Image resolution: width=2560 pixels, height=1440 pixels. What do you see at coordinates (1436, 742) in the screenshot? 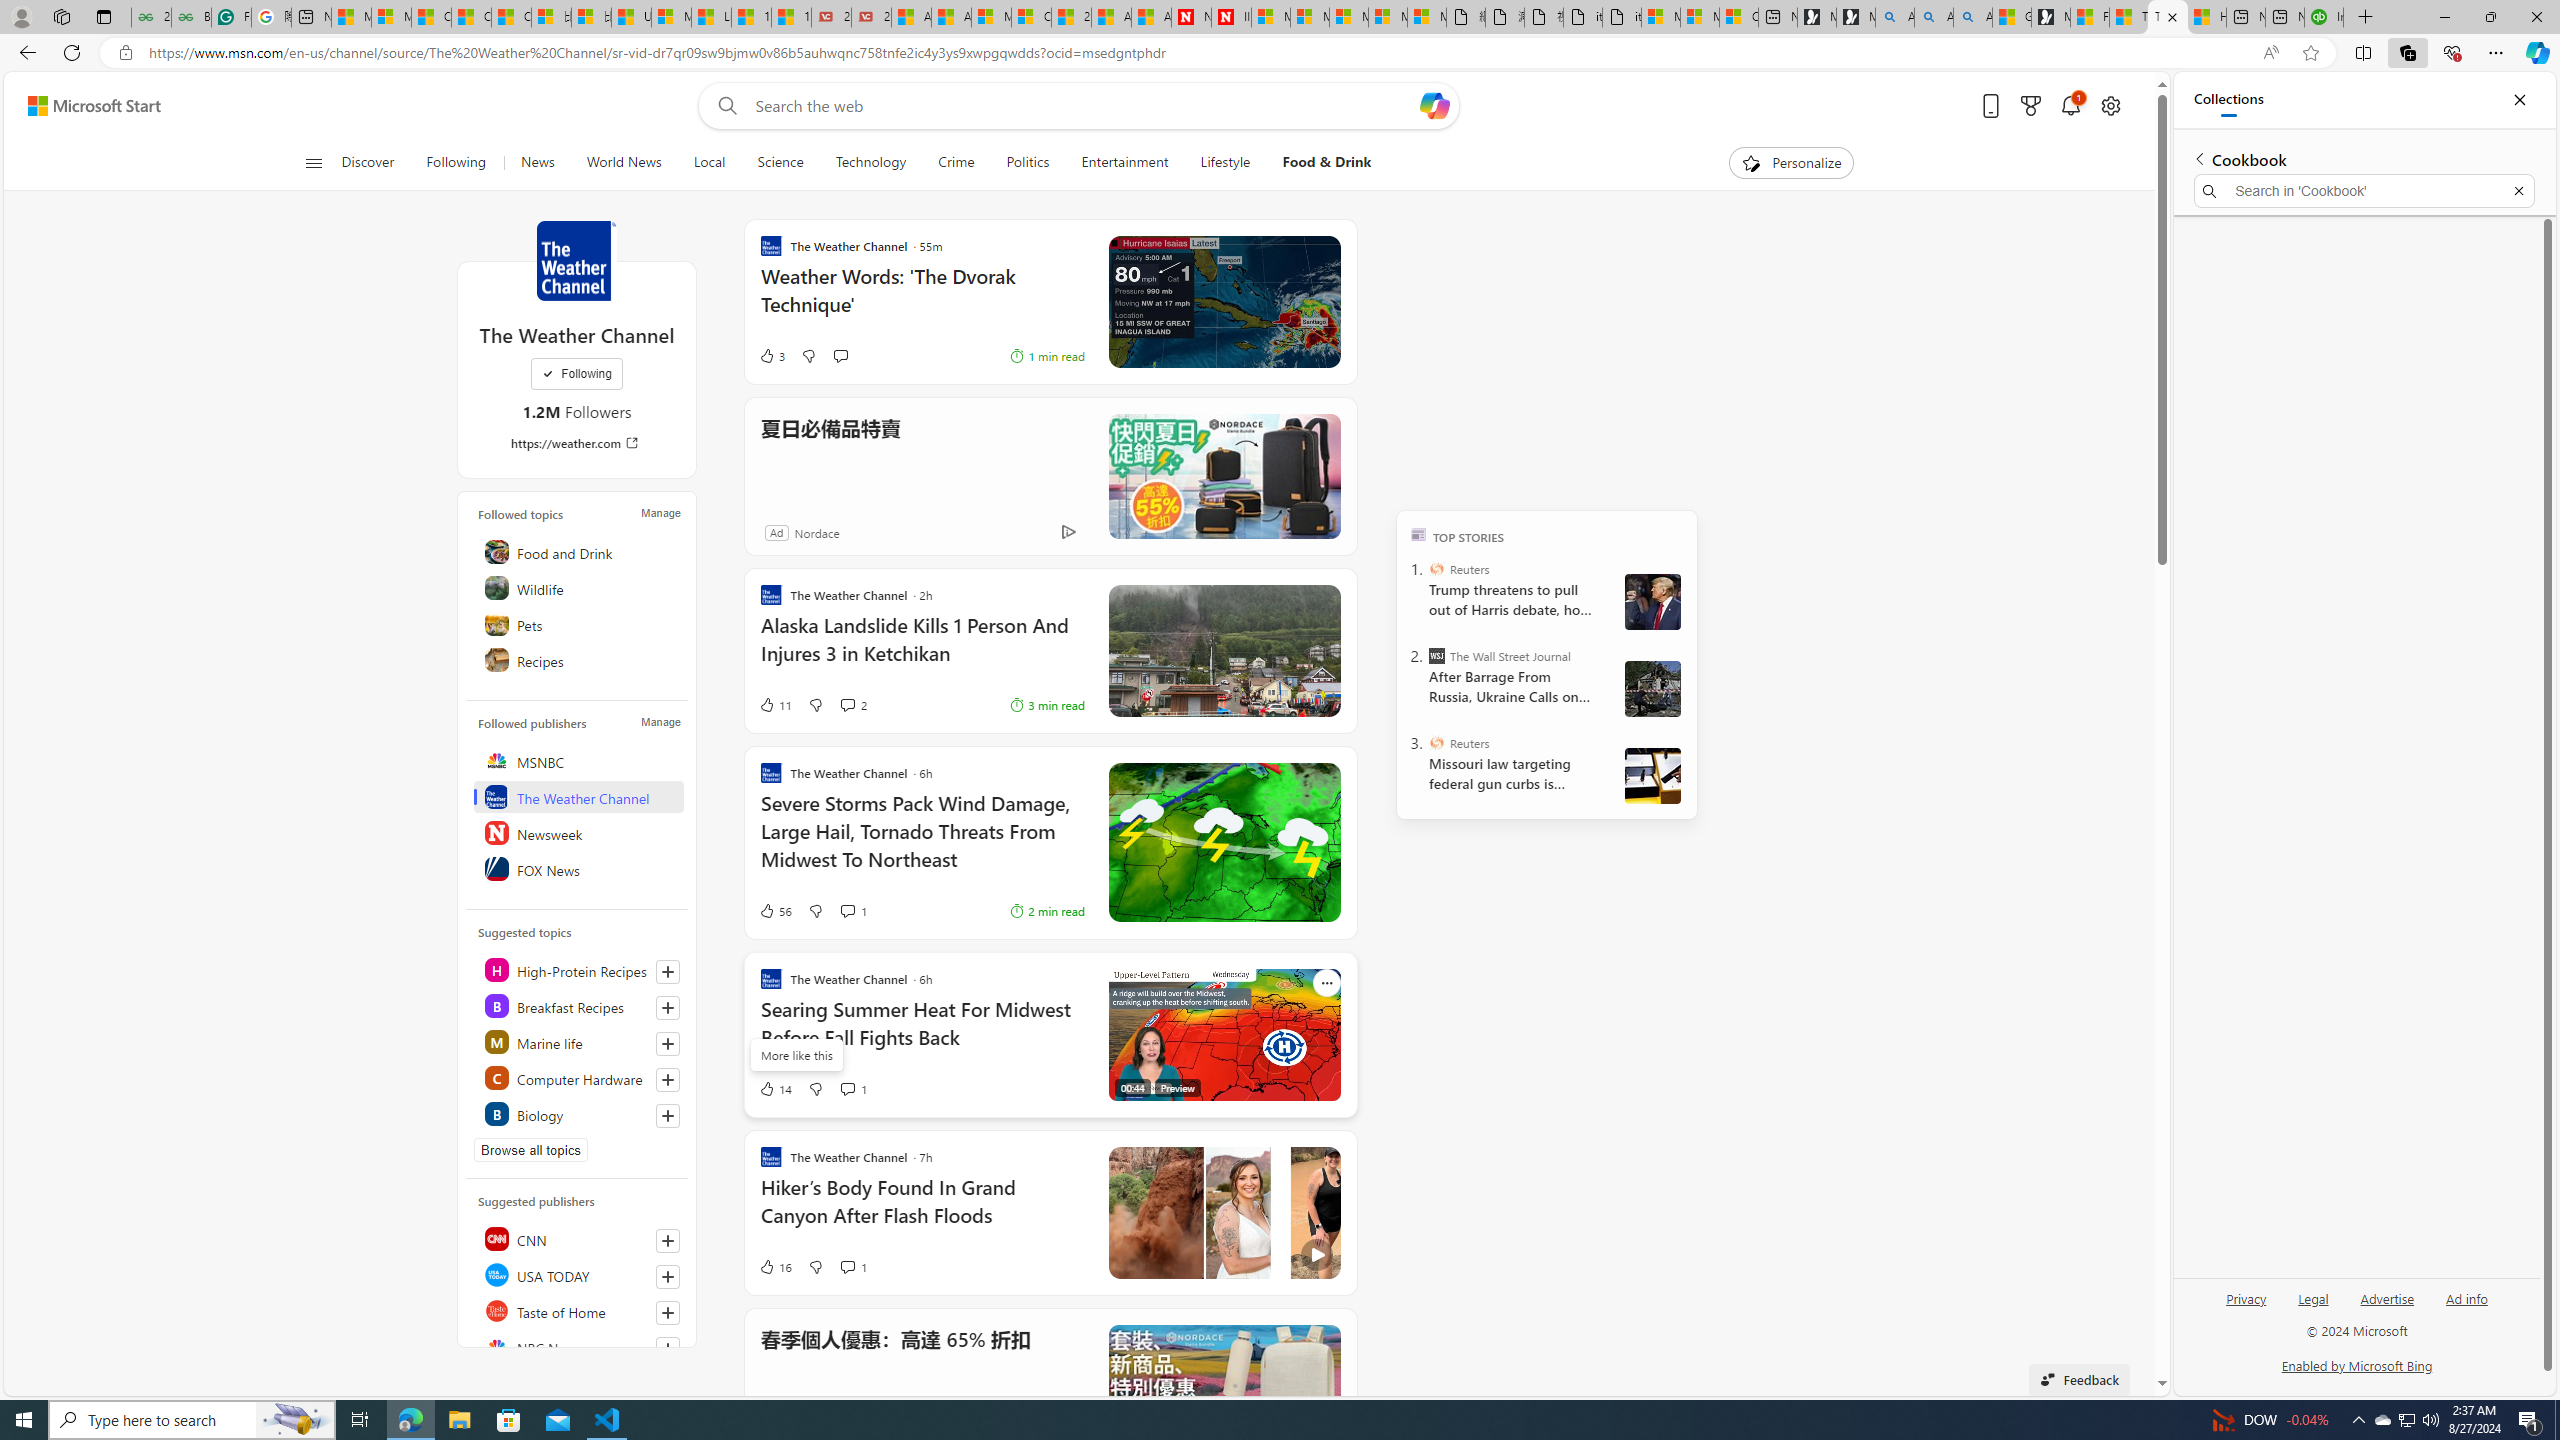
I see `Reuters` at bounding box center [1436, 742].